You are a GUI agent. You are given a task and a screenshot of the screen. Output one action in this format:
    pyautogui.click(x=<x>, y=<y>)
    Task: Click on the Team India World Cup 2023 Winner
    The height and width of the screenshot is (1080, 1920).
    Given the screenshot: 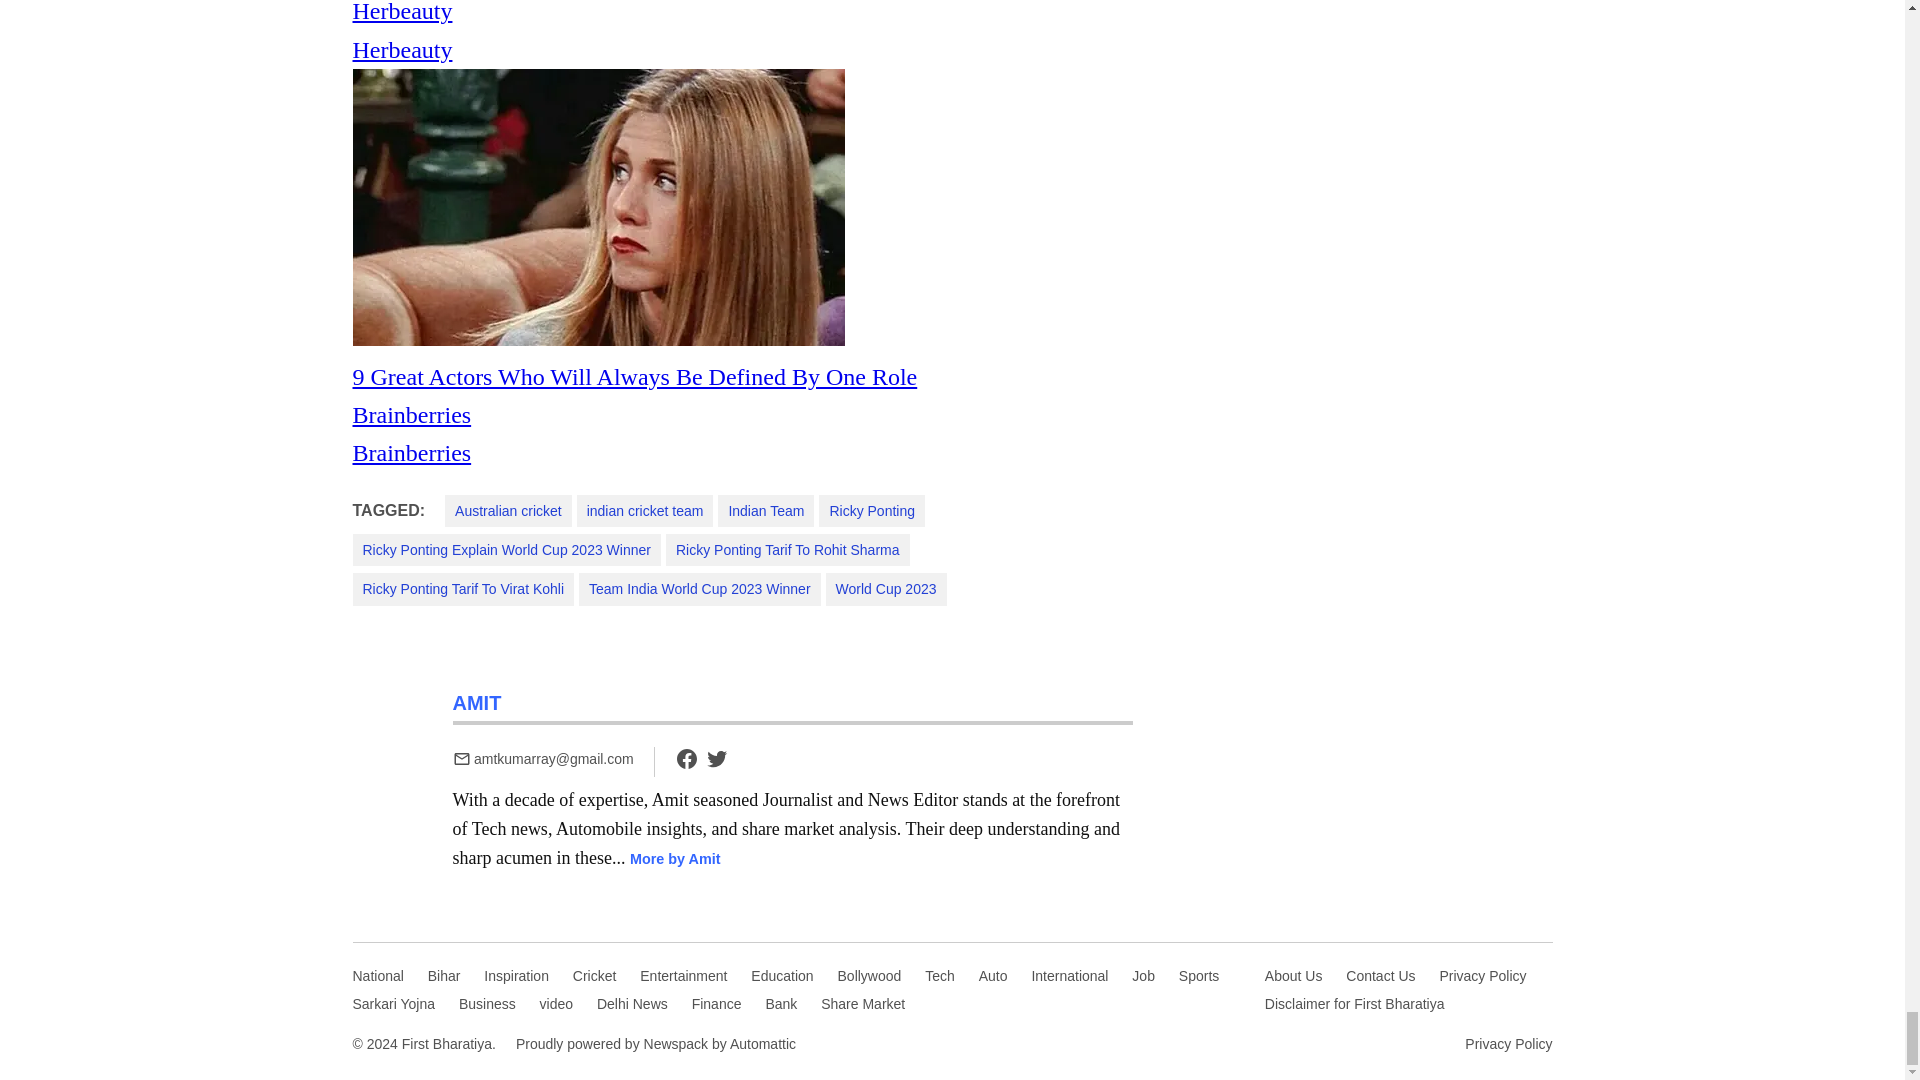 What is the action you would take?
    pyautogui.click(x=700, y=588)
    